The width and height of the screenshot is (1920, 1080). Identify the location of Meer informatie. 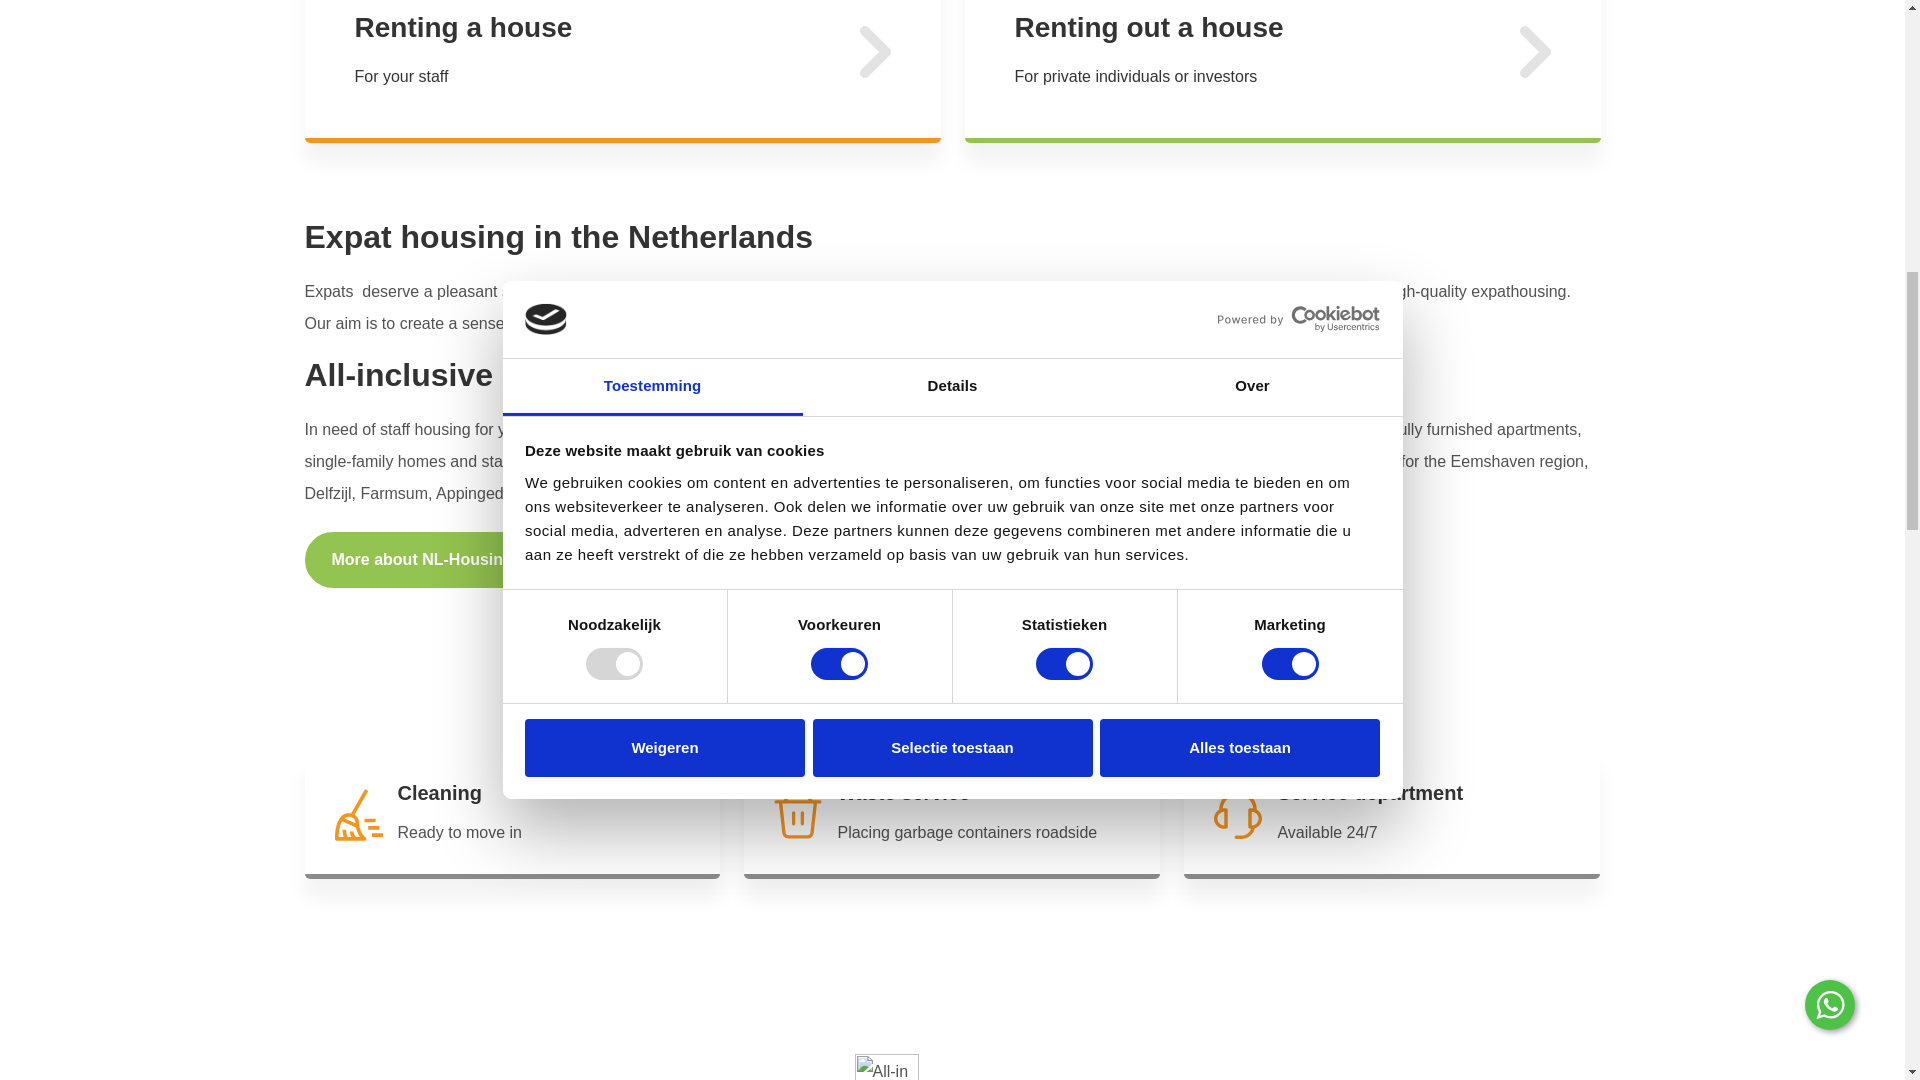
(622, 71).